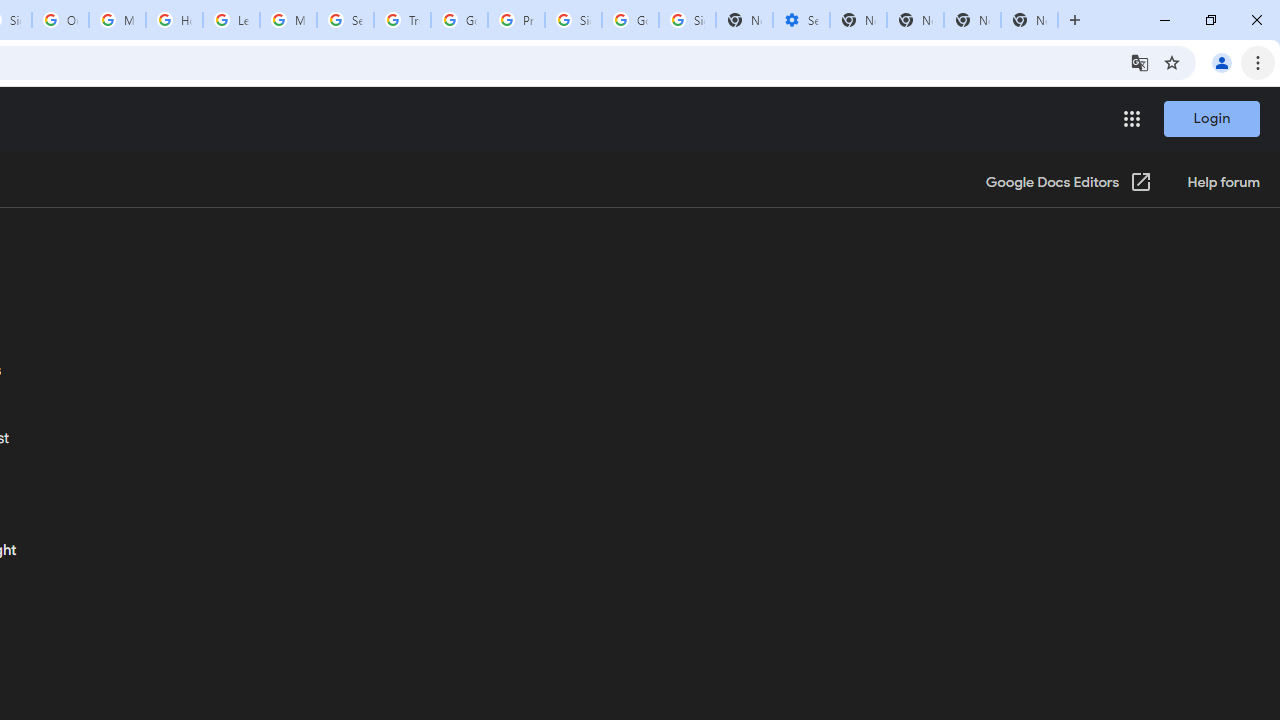 The image size is (1280, 720). Describe the element at coordinates (687, 20) in the screenshot. I see `Sign in - Google Accounts` at that location.